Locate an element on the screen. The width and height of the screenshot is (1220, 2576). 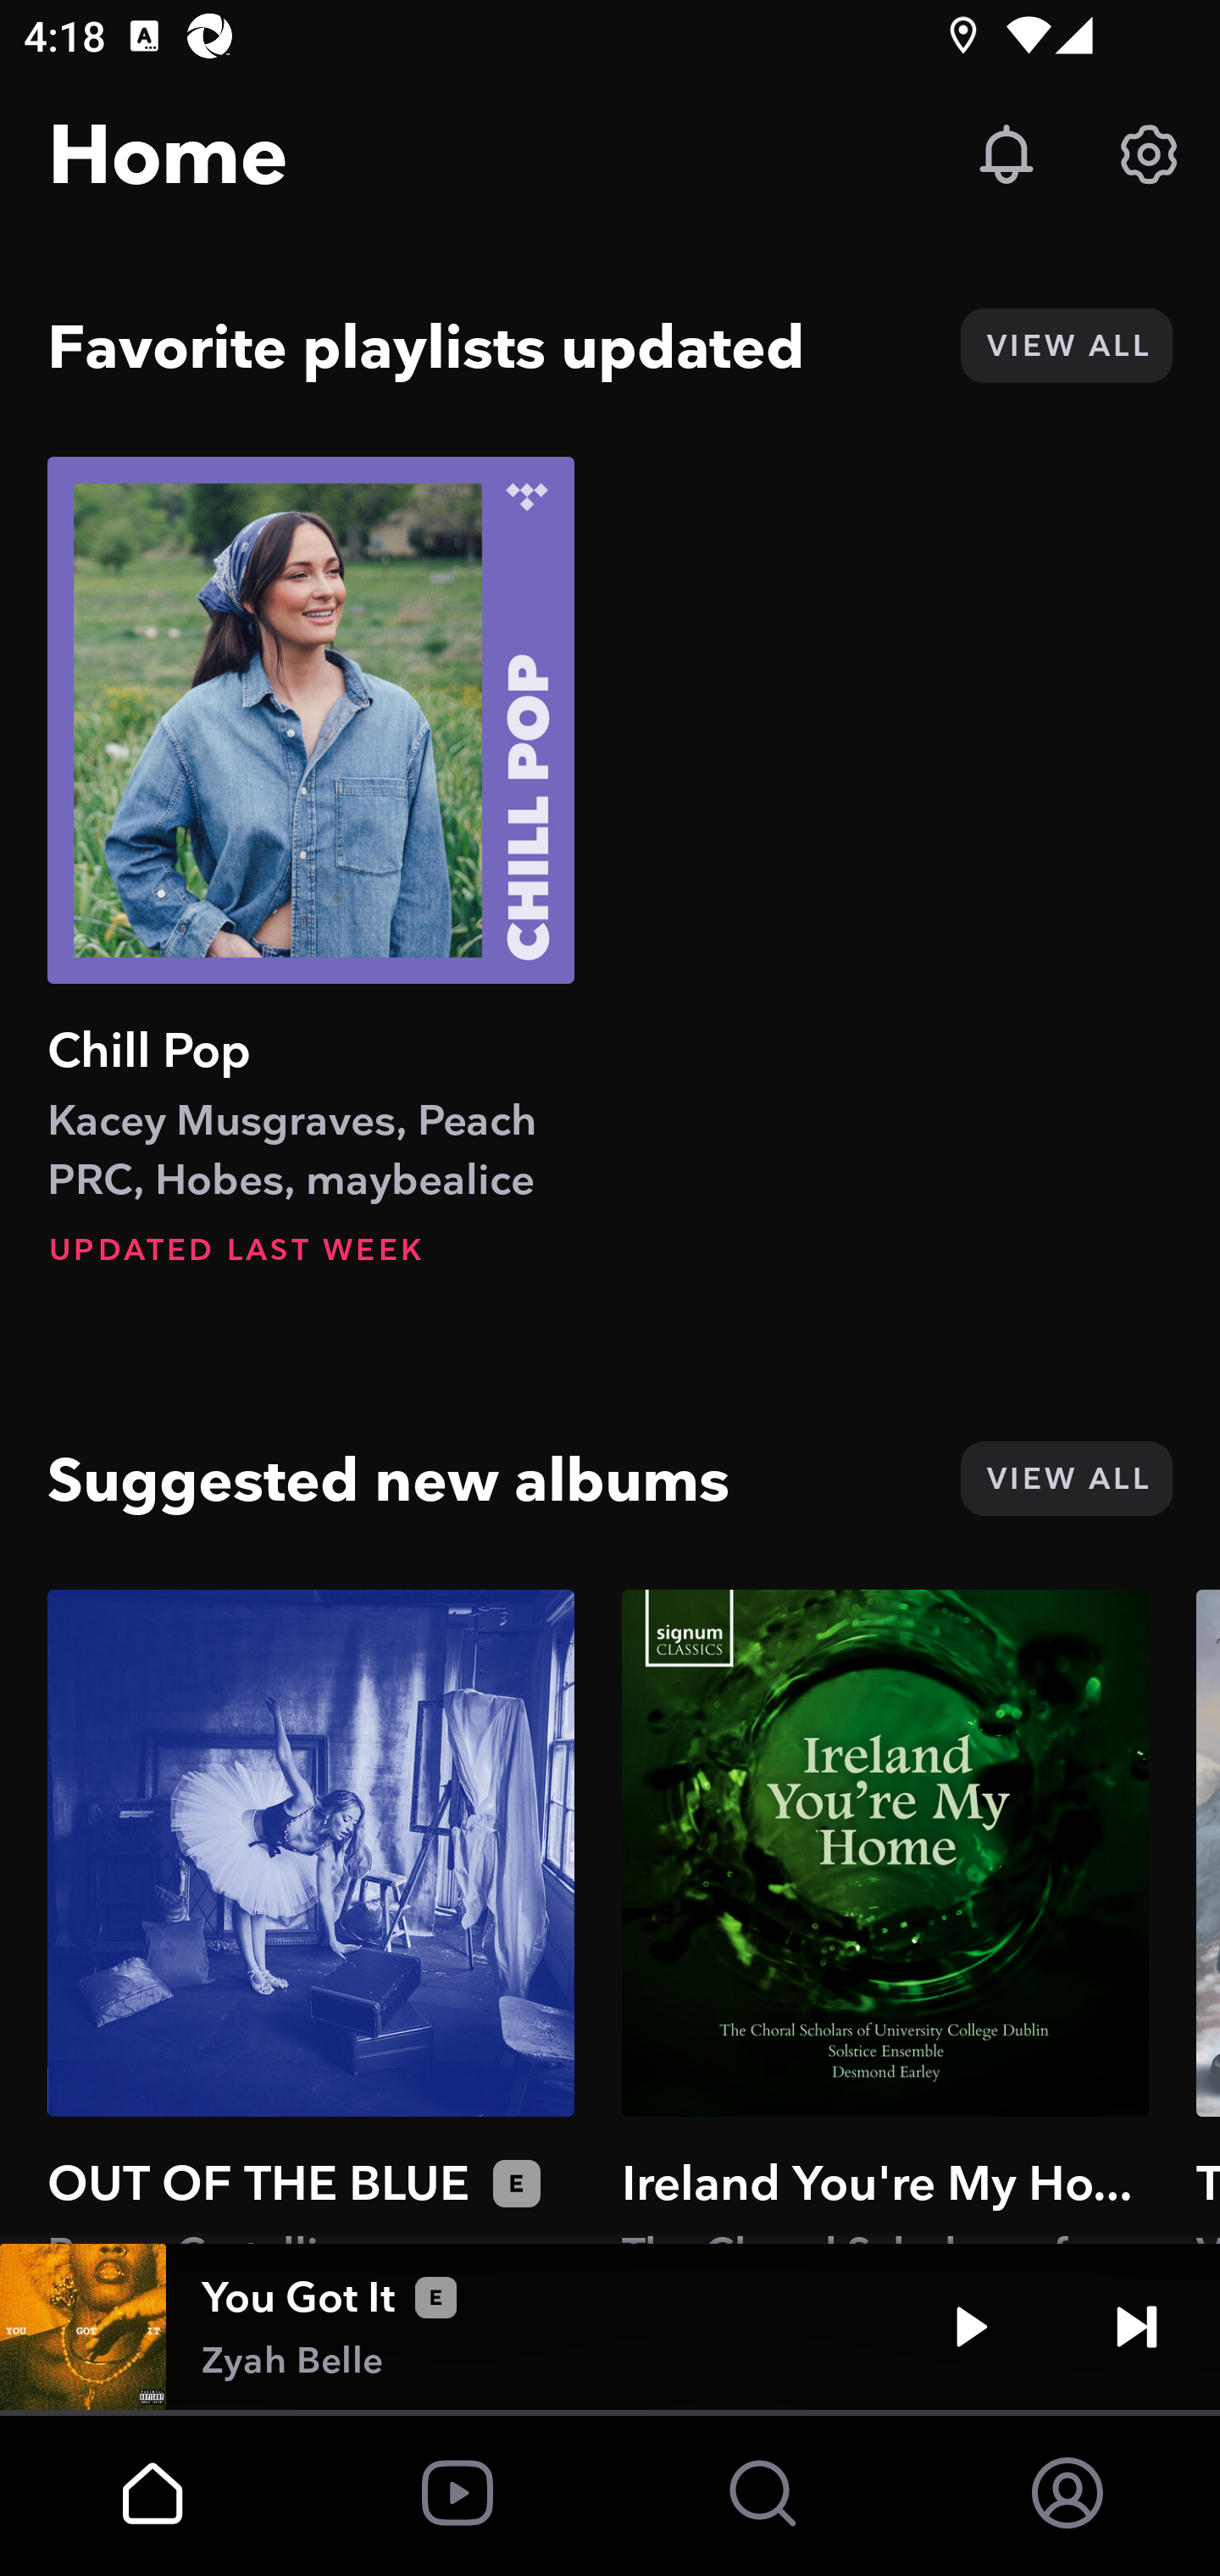
Settings is located at coordinates (1149, 154).